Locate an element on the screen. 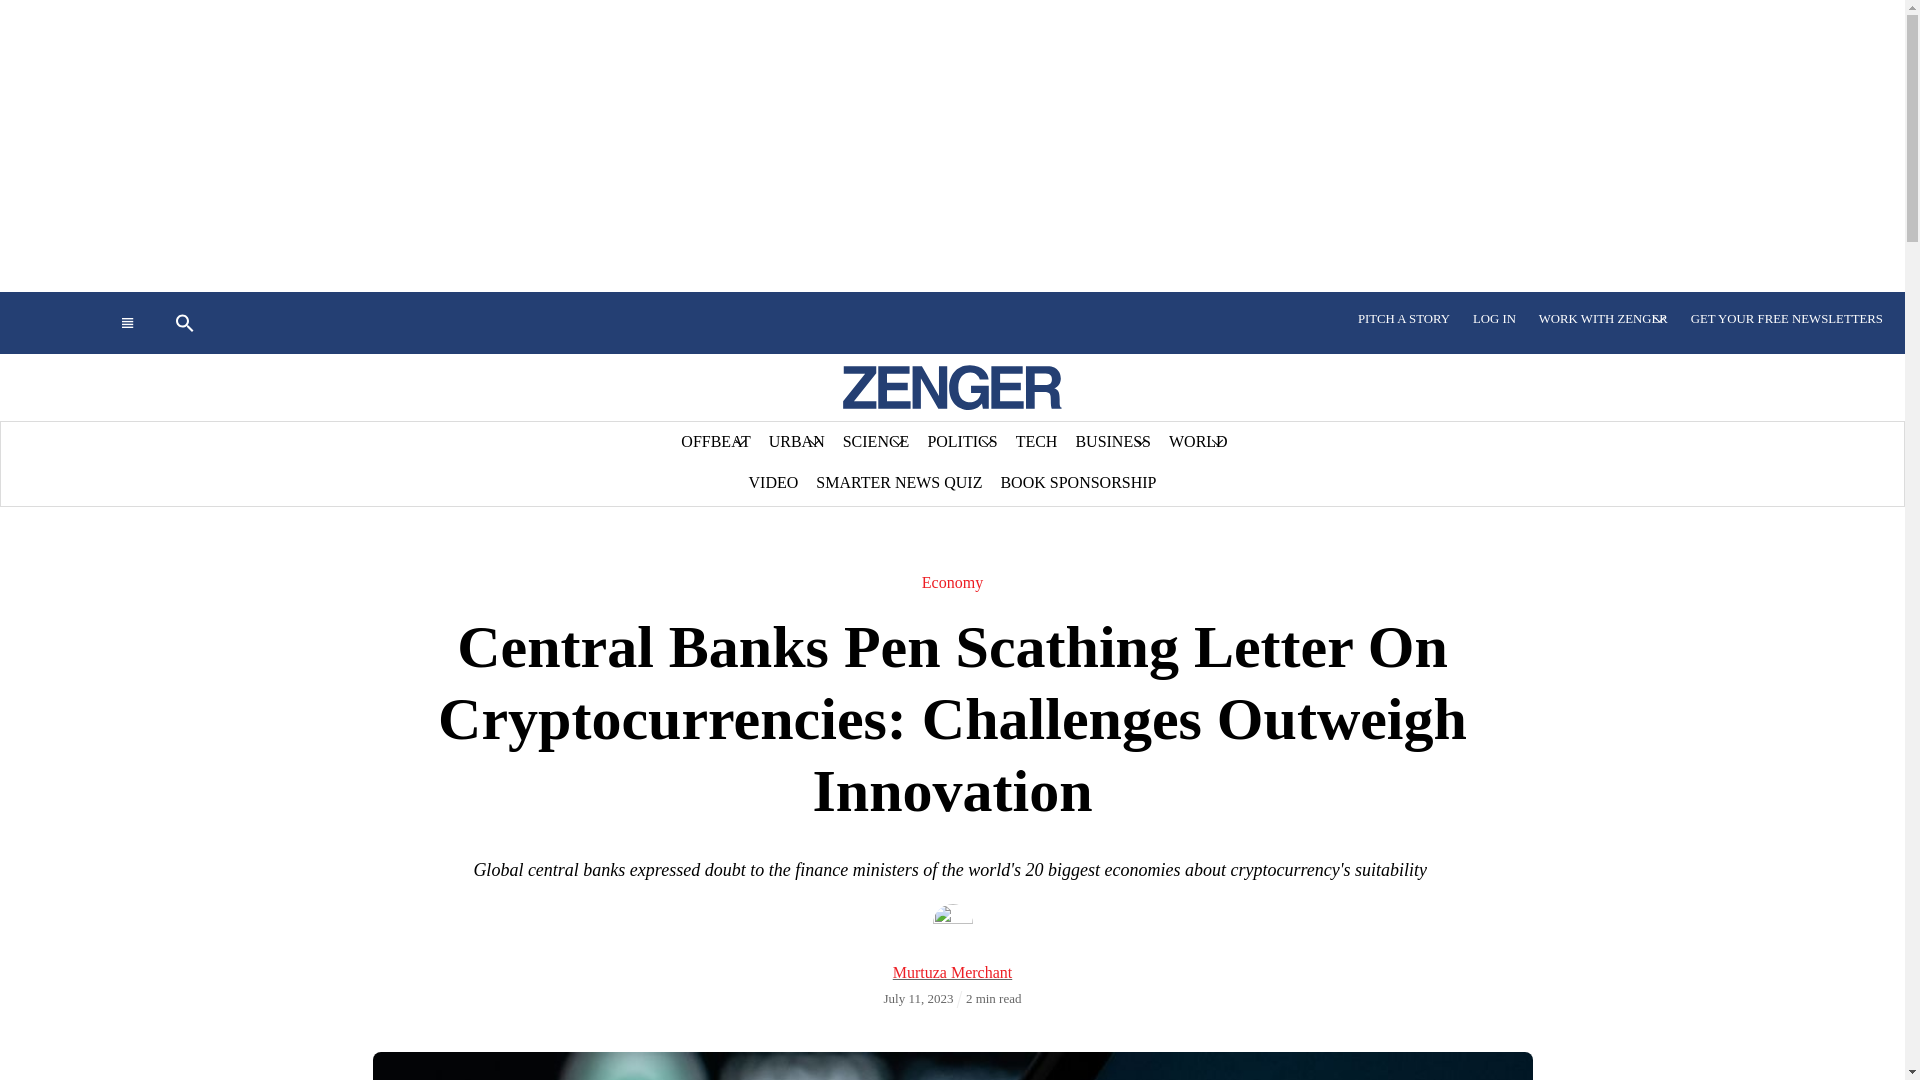 This screenshot has height=1080, width=1920. TECH is located at coordinates (1036, 442).